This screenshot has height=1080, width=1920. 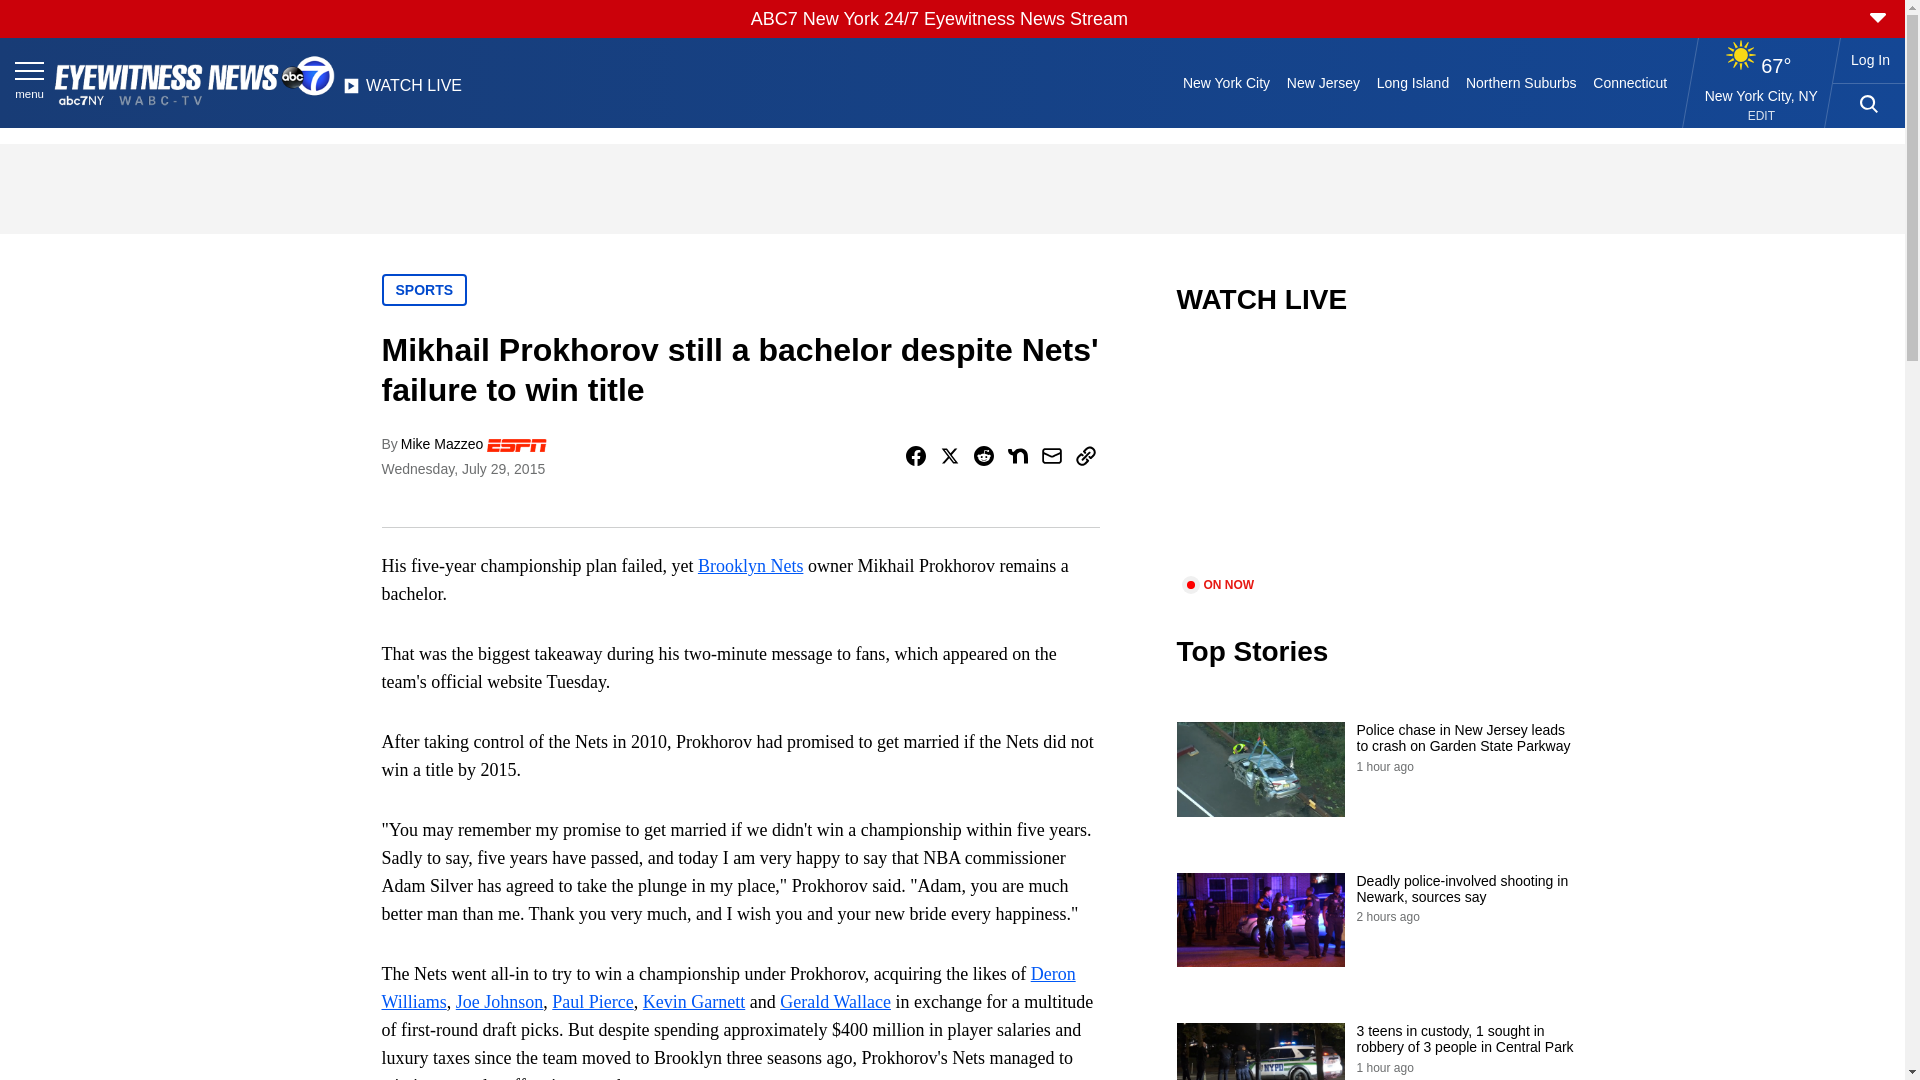 I want to click on Northern Suburbs, so click(x=1521, y=82).